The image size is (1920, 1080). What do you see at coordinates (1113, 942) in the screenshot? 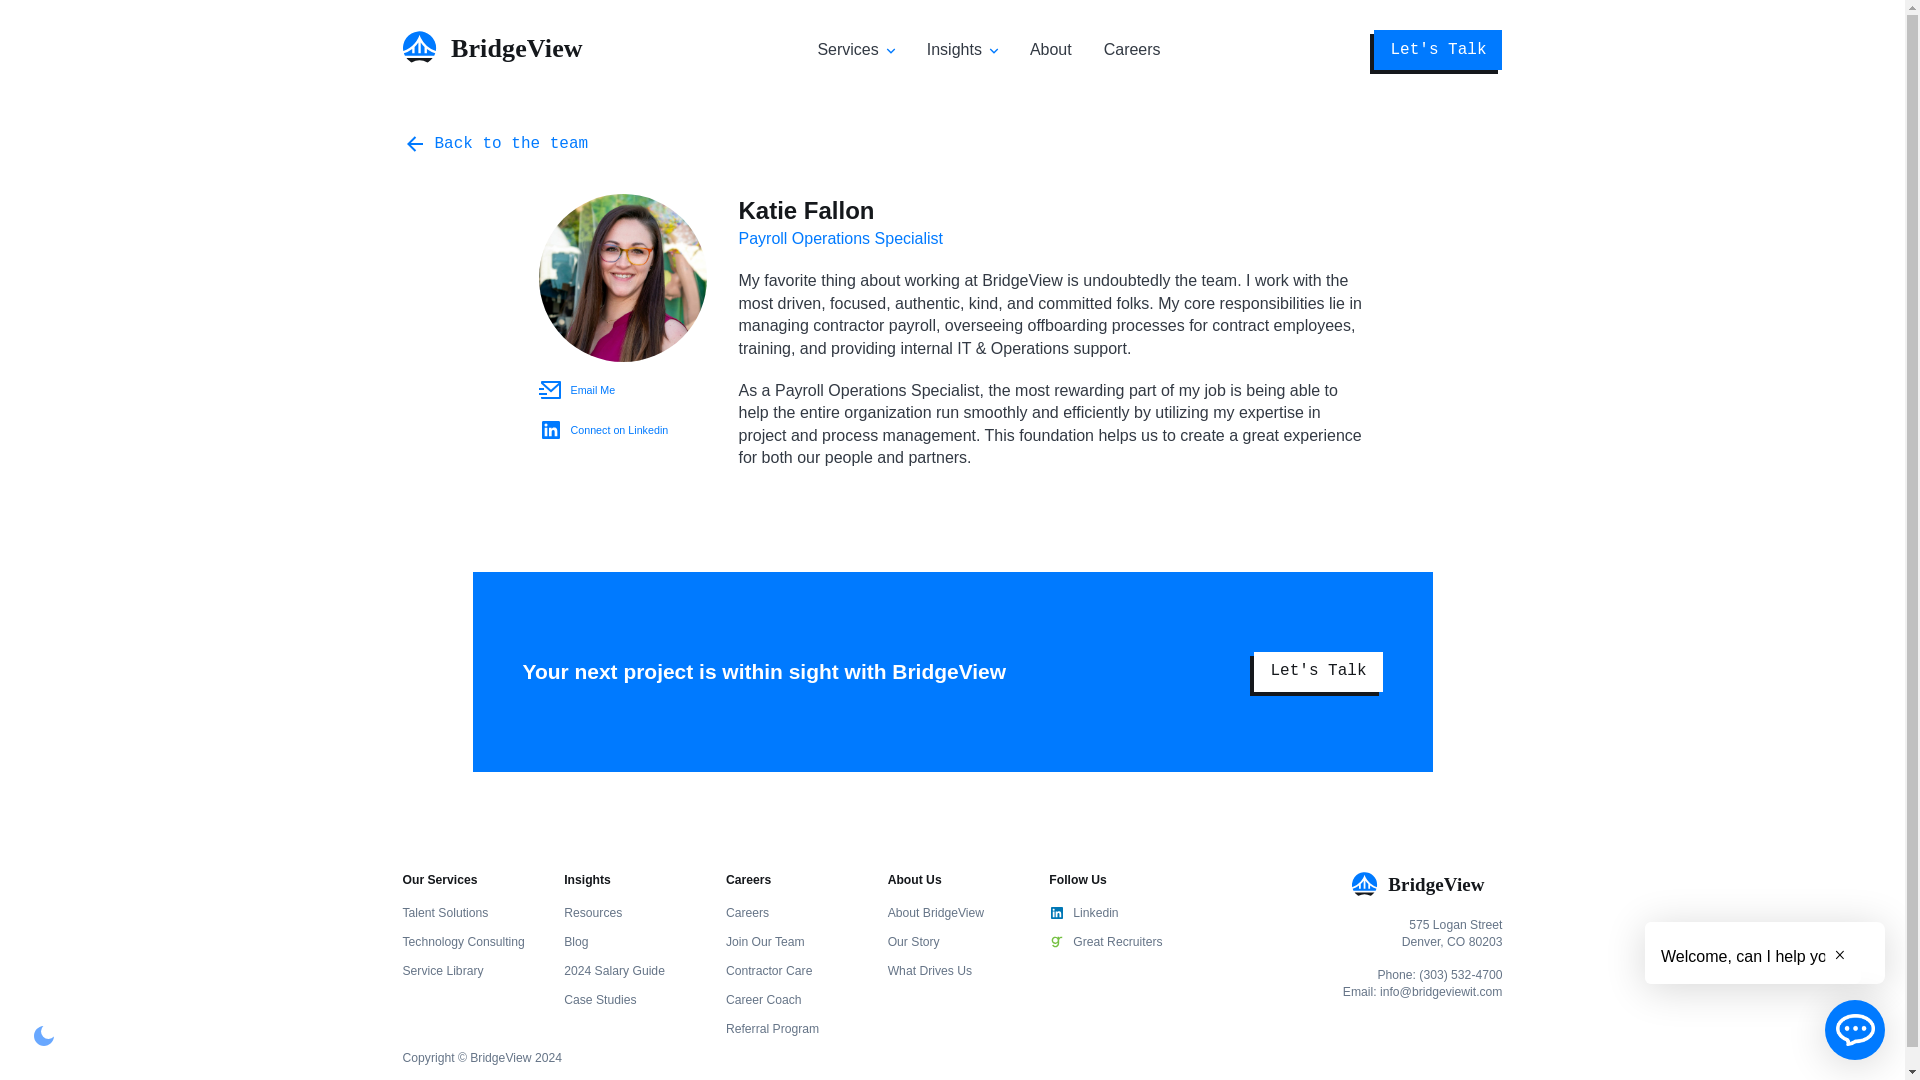
I see `Great Recruiters` at bounding box center [1113, 942].